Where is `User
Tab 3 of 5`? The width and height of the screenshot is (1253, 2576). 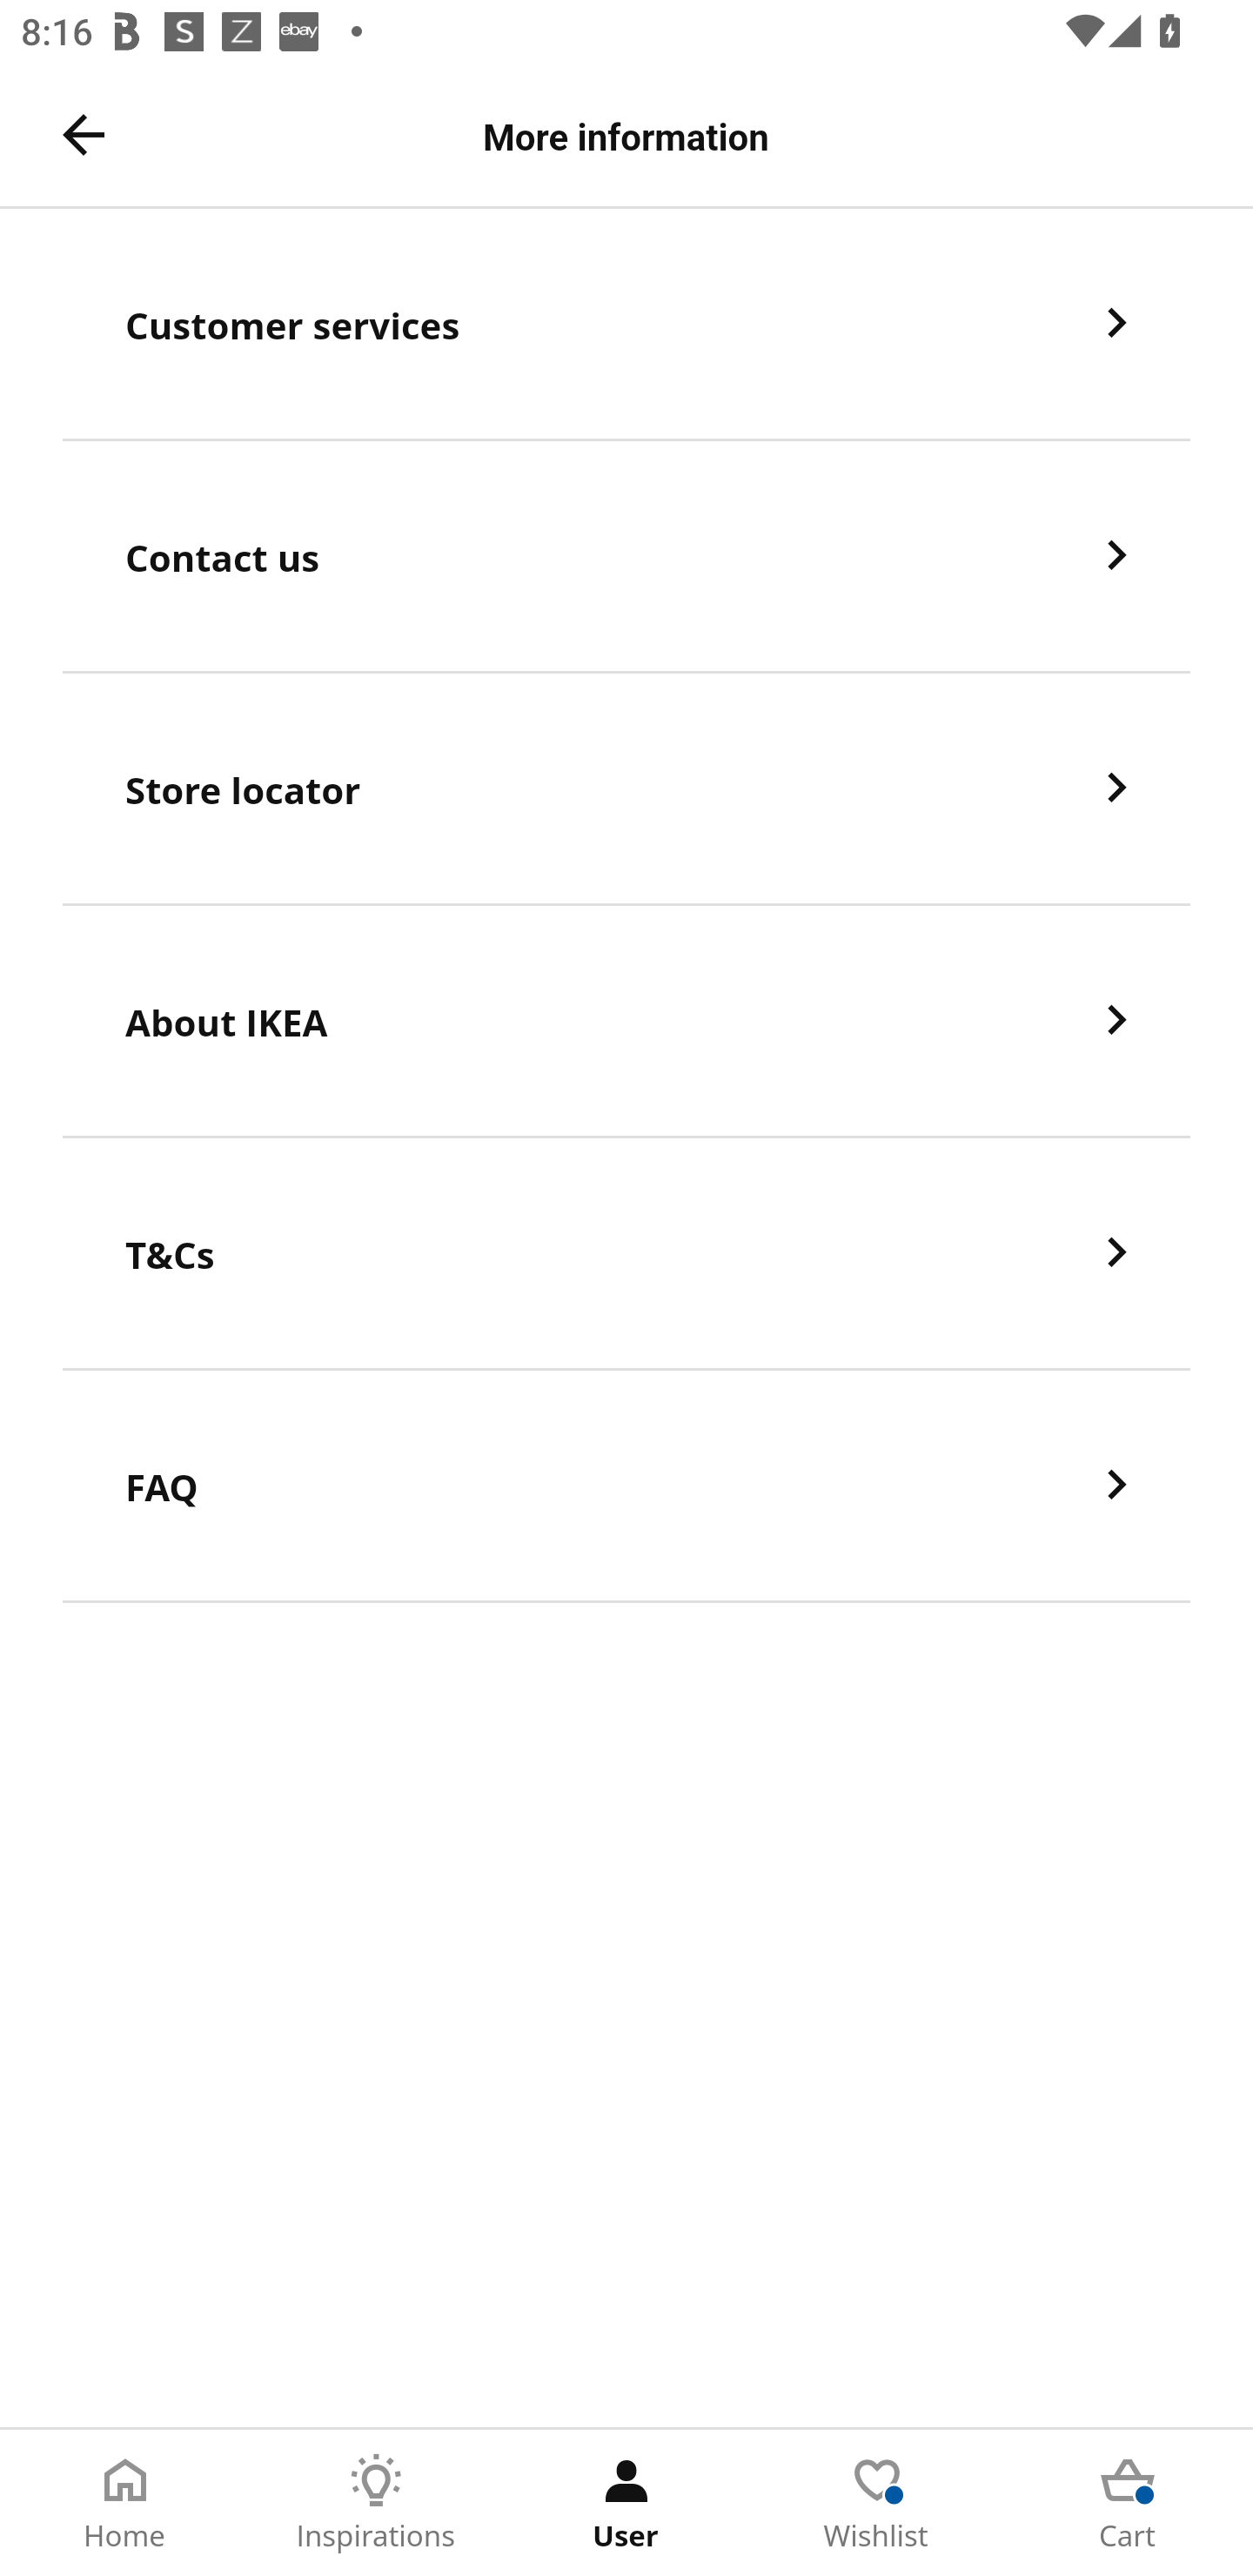
User
Tab 3 of 5 is located at coordinates (626, 2503).